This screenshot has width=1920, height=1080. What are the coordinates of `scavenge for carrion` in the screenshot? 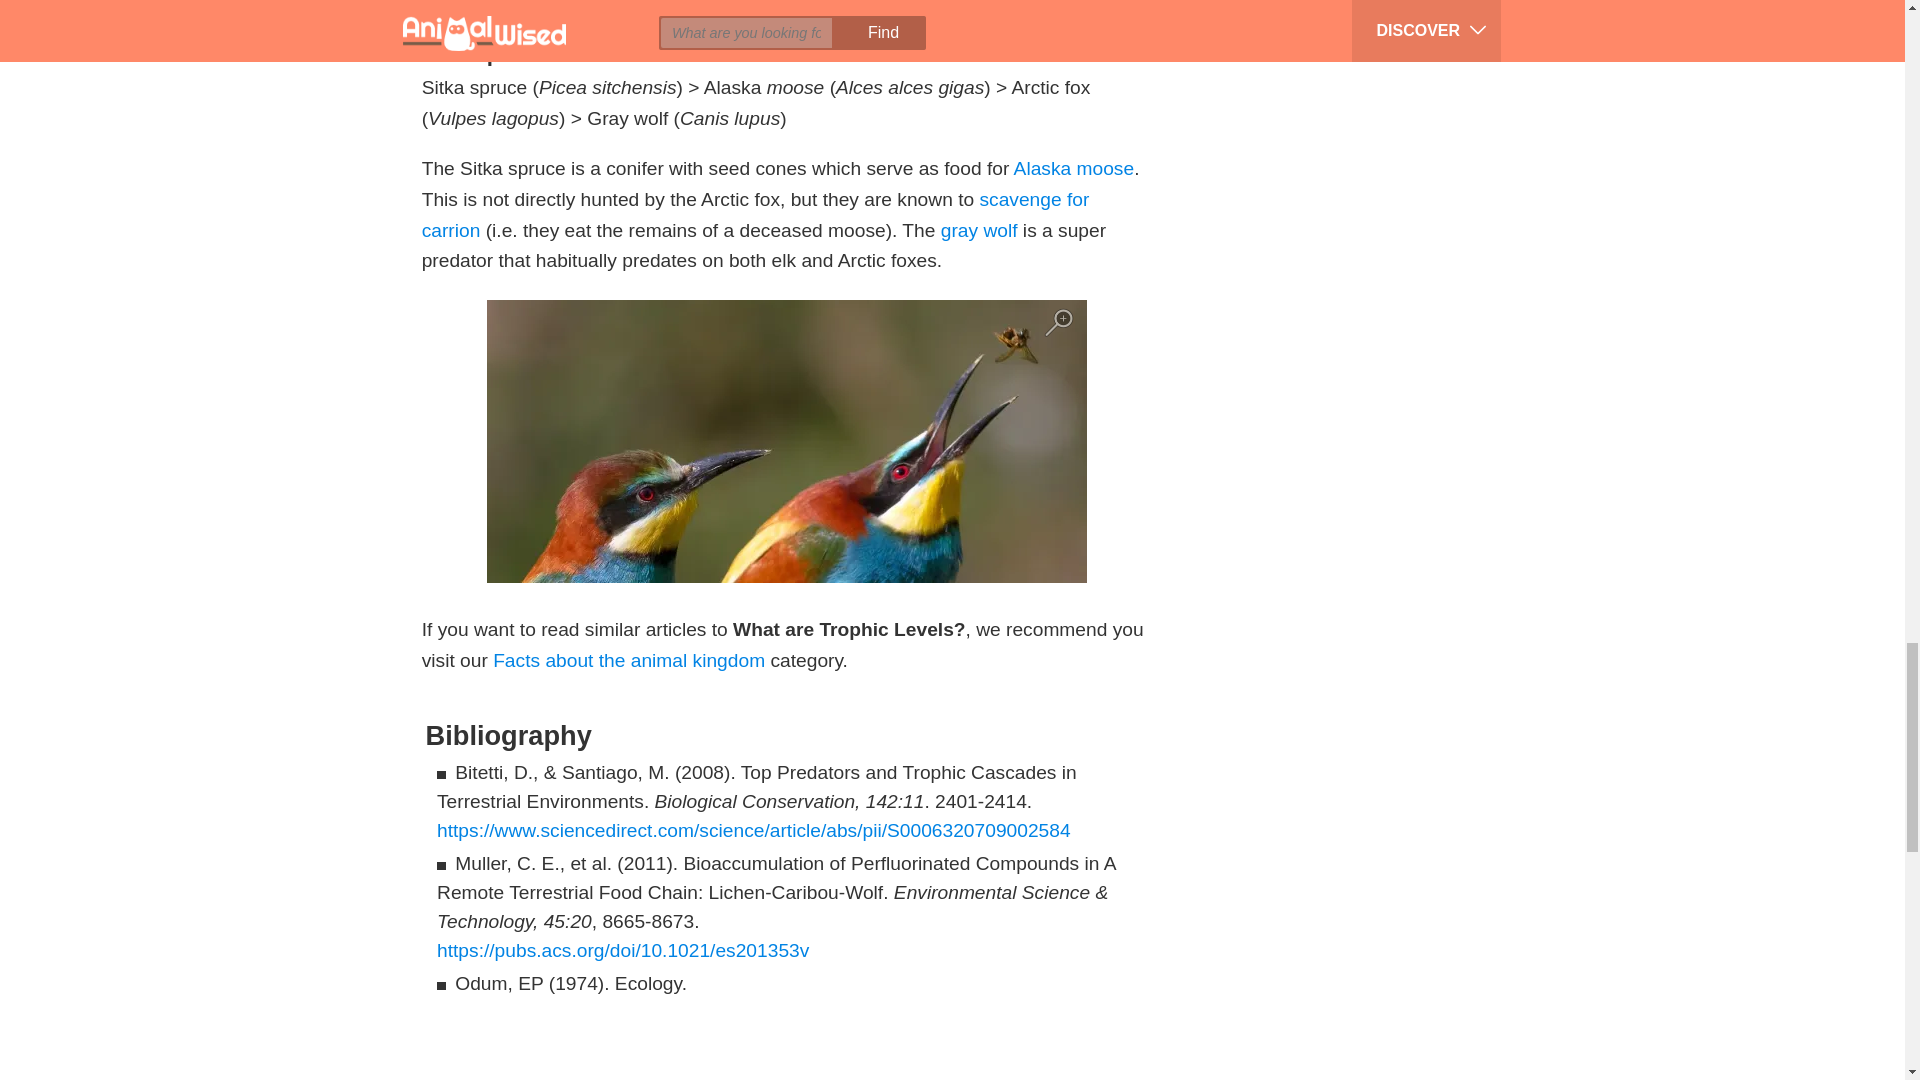 It's located at (756, 214).